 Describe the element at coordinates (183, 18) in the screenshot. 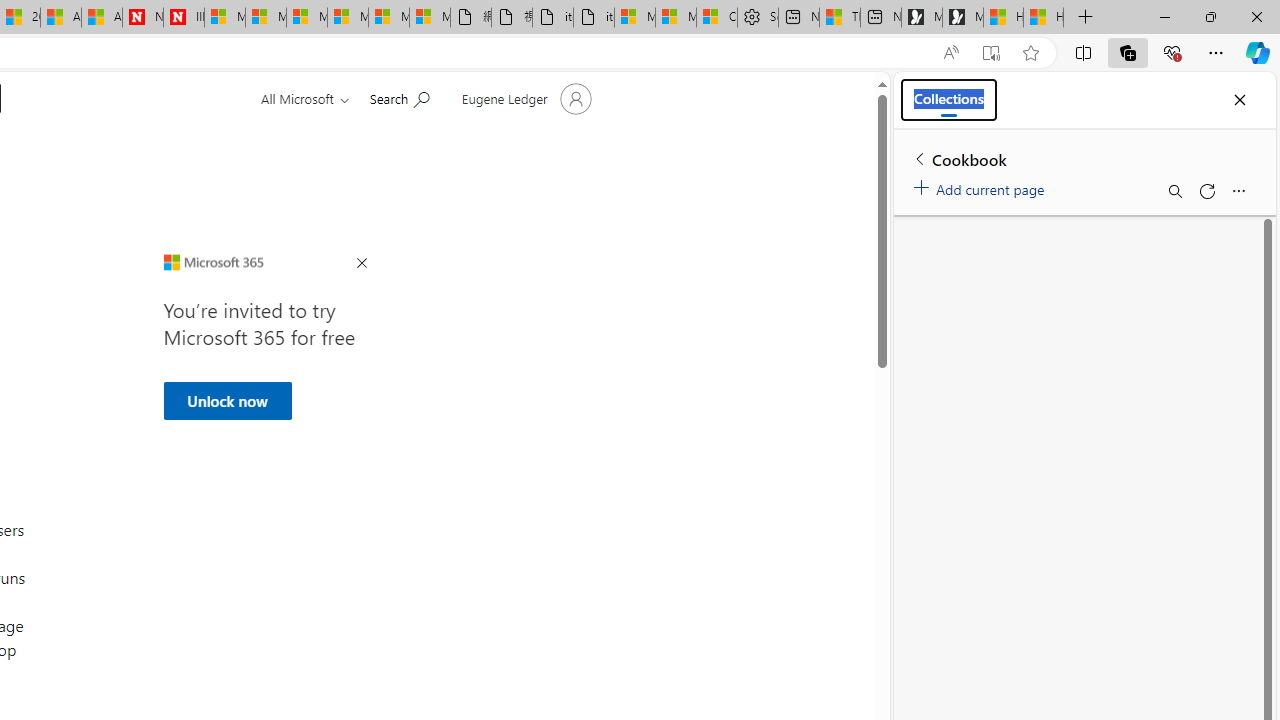

I see `Illness news & latest pictures from Newsweek.com` at that location.